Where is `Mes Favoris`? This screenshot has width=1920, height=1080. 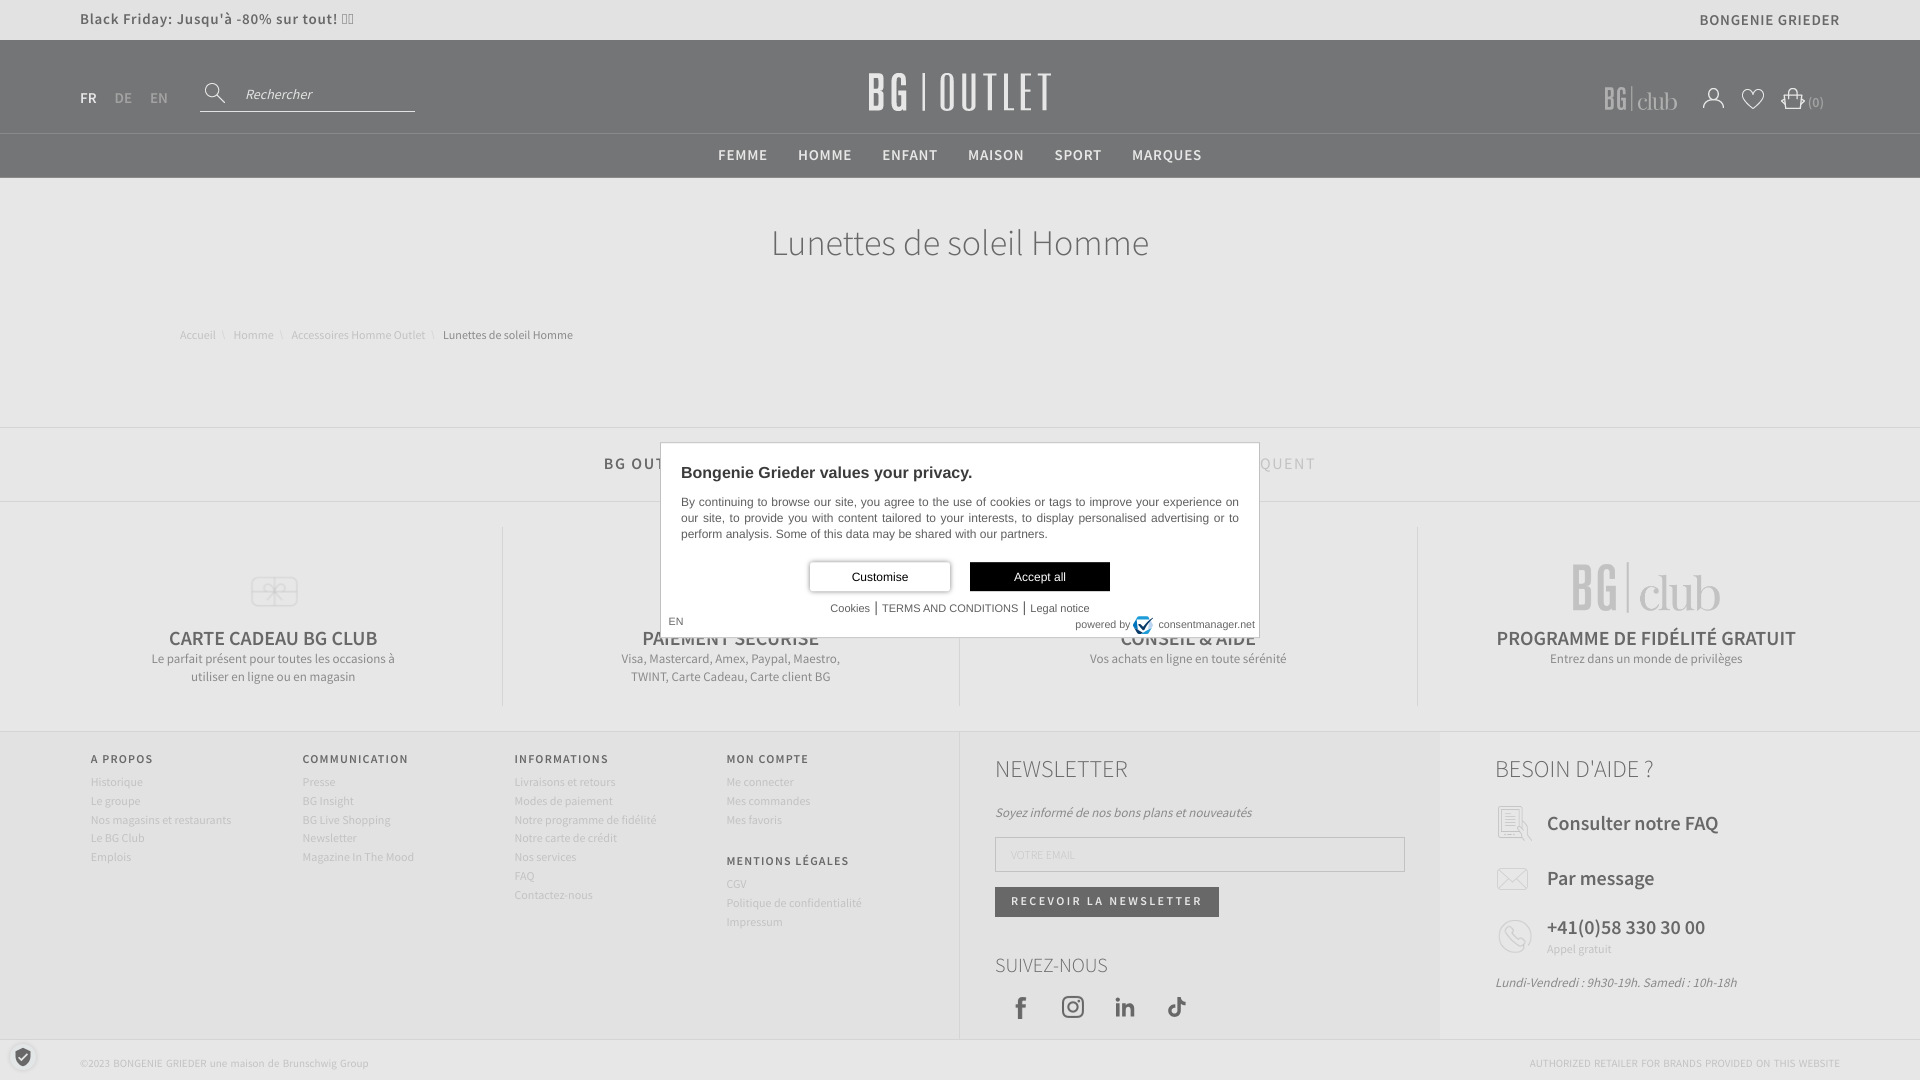 Mes Favoris is located at coordinates (1753, 98).